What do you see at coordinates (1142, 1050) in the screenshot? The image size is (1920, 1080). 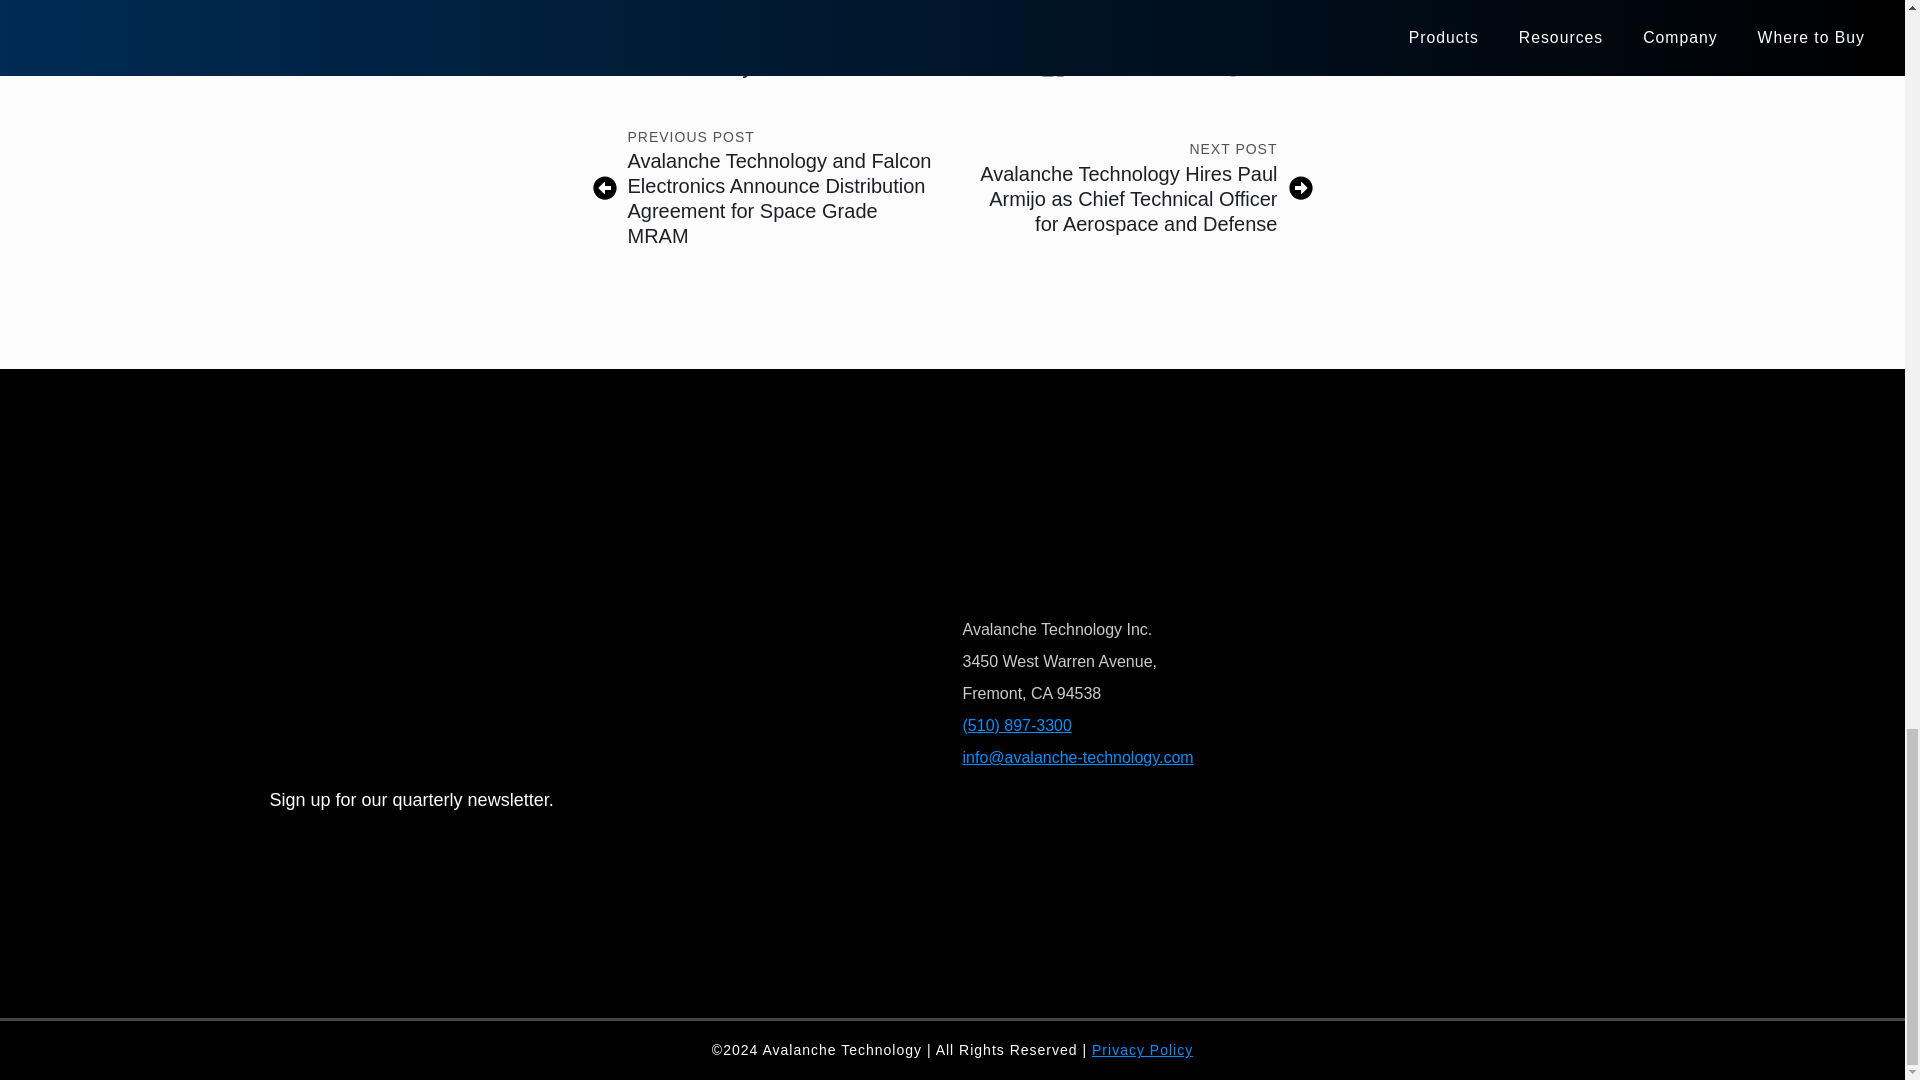 I see `Privacy Policy` at bounding box center [1142, 1050].